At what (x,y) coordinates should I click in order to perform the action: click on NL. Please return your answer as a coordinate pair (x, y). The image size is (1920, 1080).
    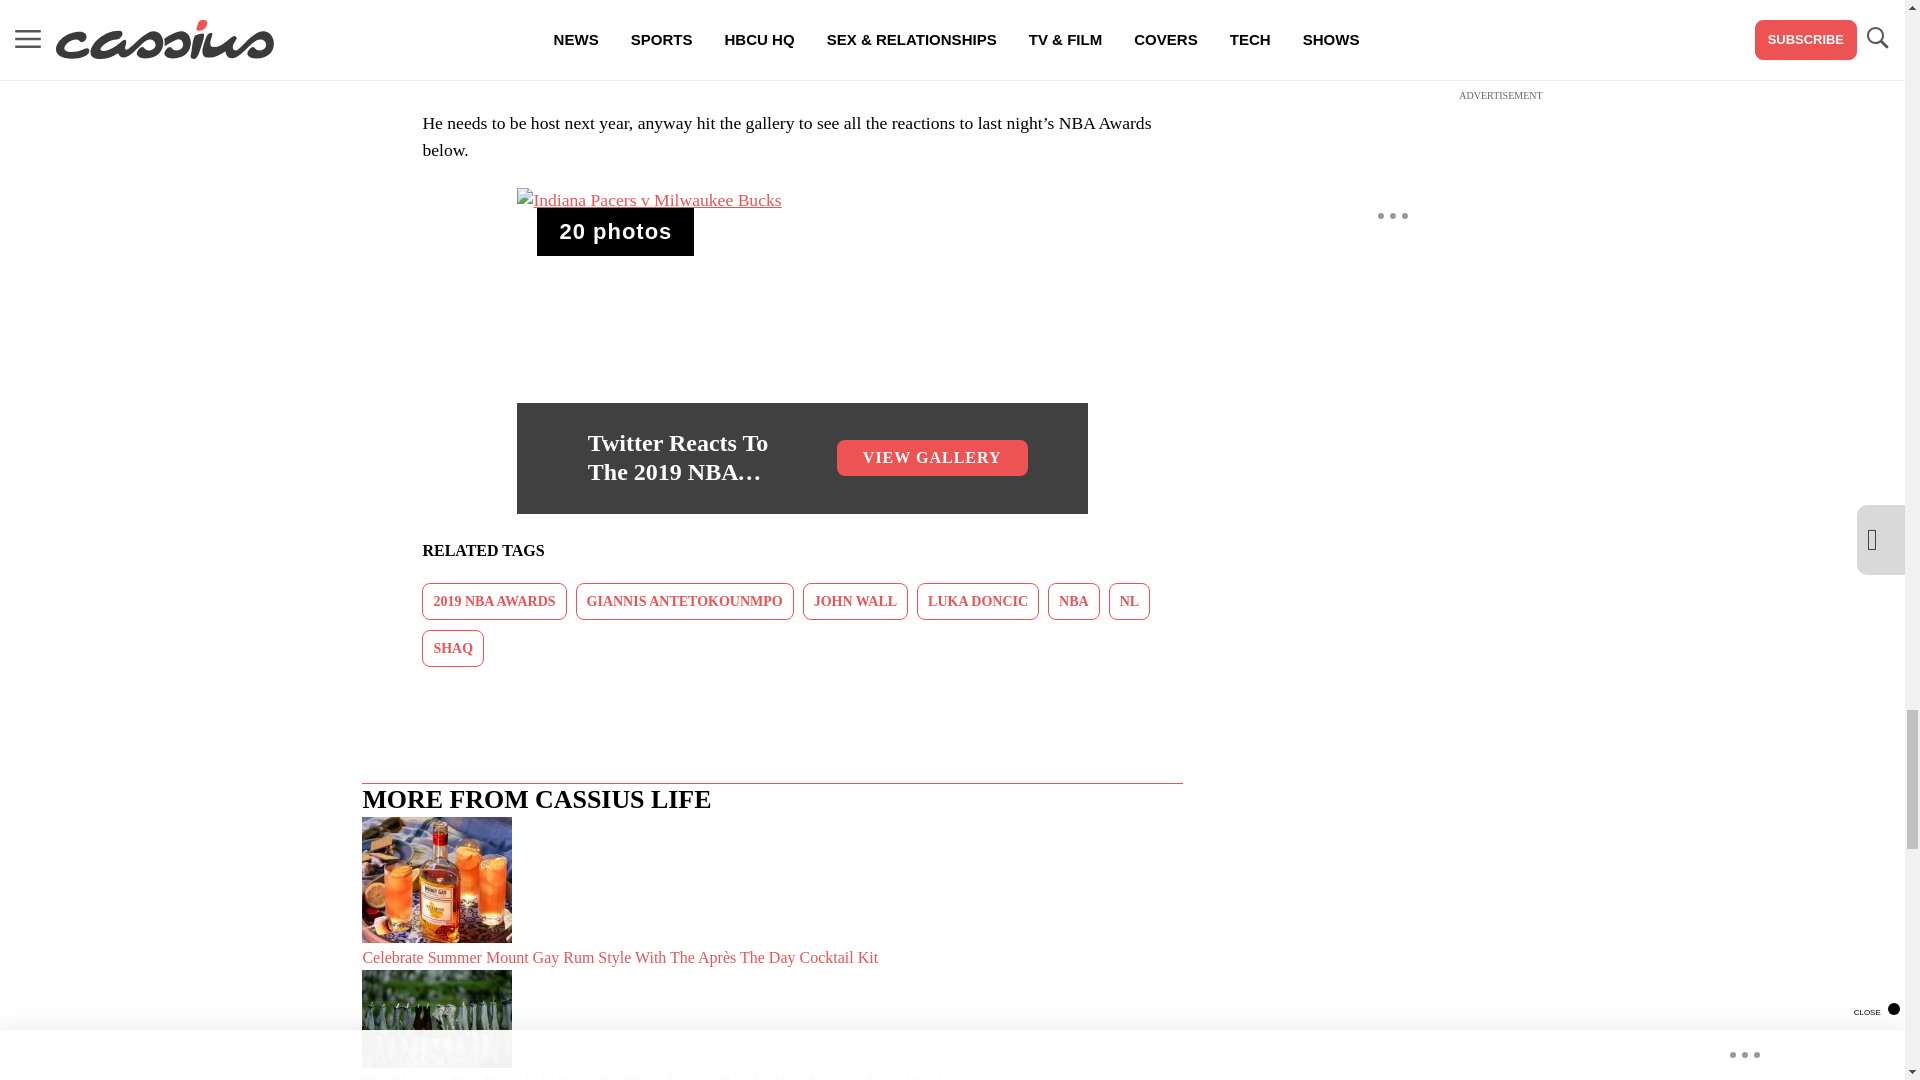
    Looking at the image, I should click on (1130, 601).